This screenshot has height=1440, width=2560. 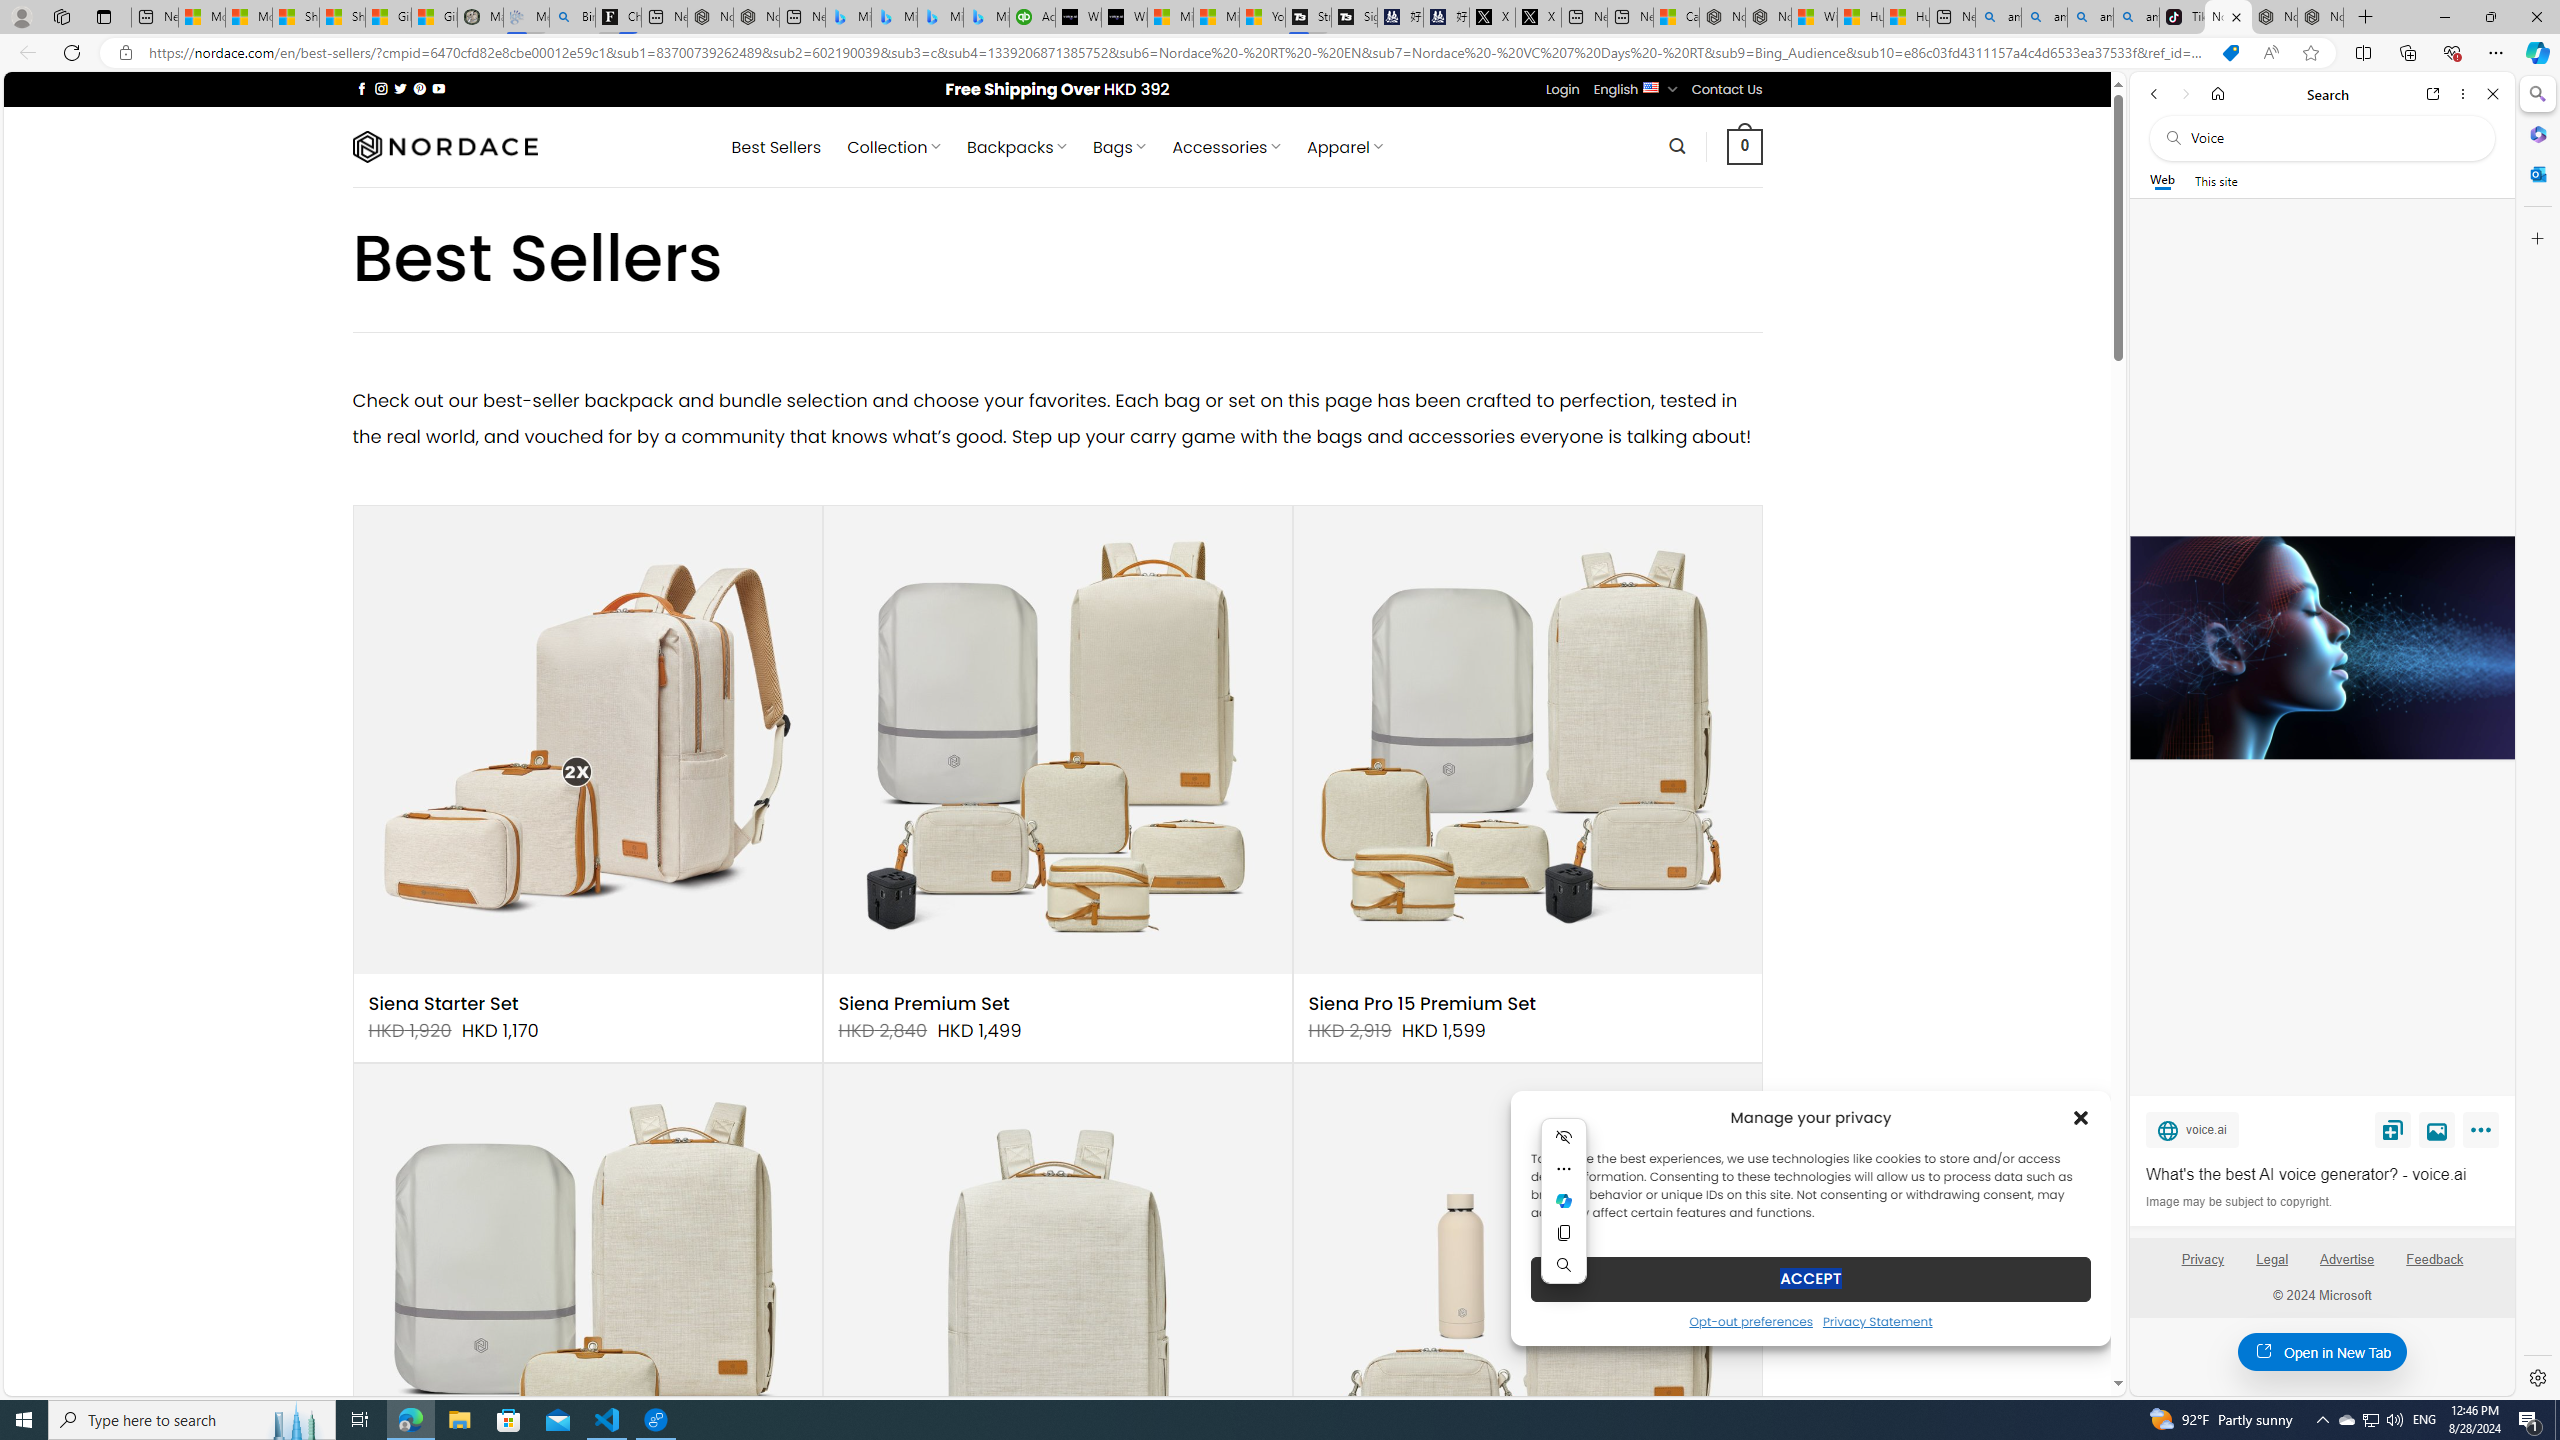 What do you see at coordinates (1564, 1200) in the screenshot?
I see `Ask Copilot` at bounding box center [1564, 1200].